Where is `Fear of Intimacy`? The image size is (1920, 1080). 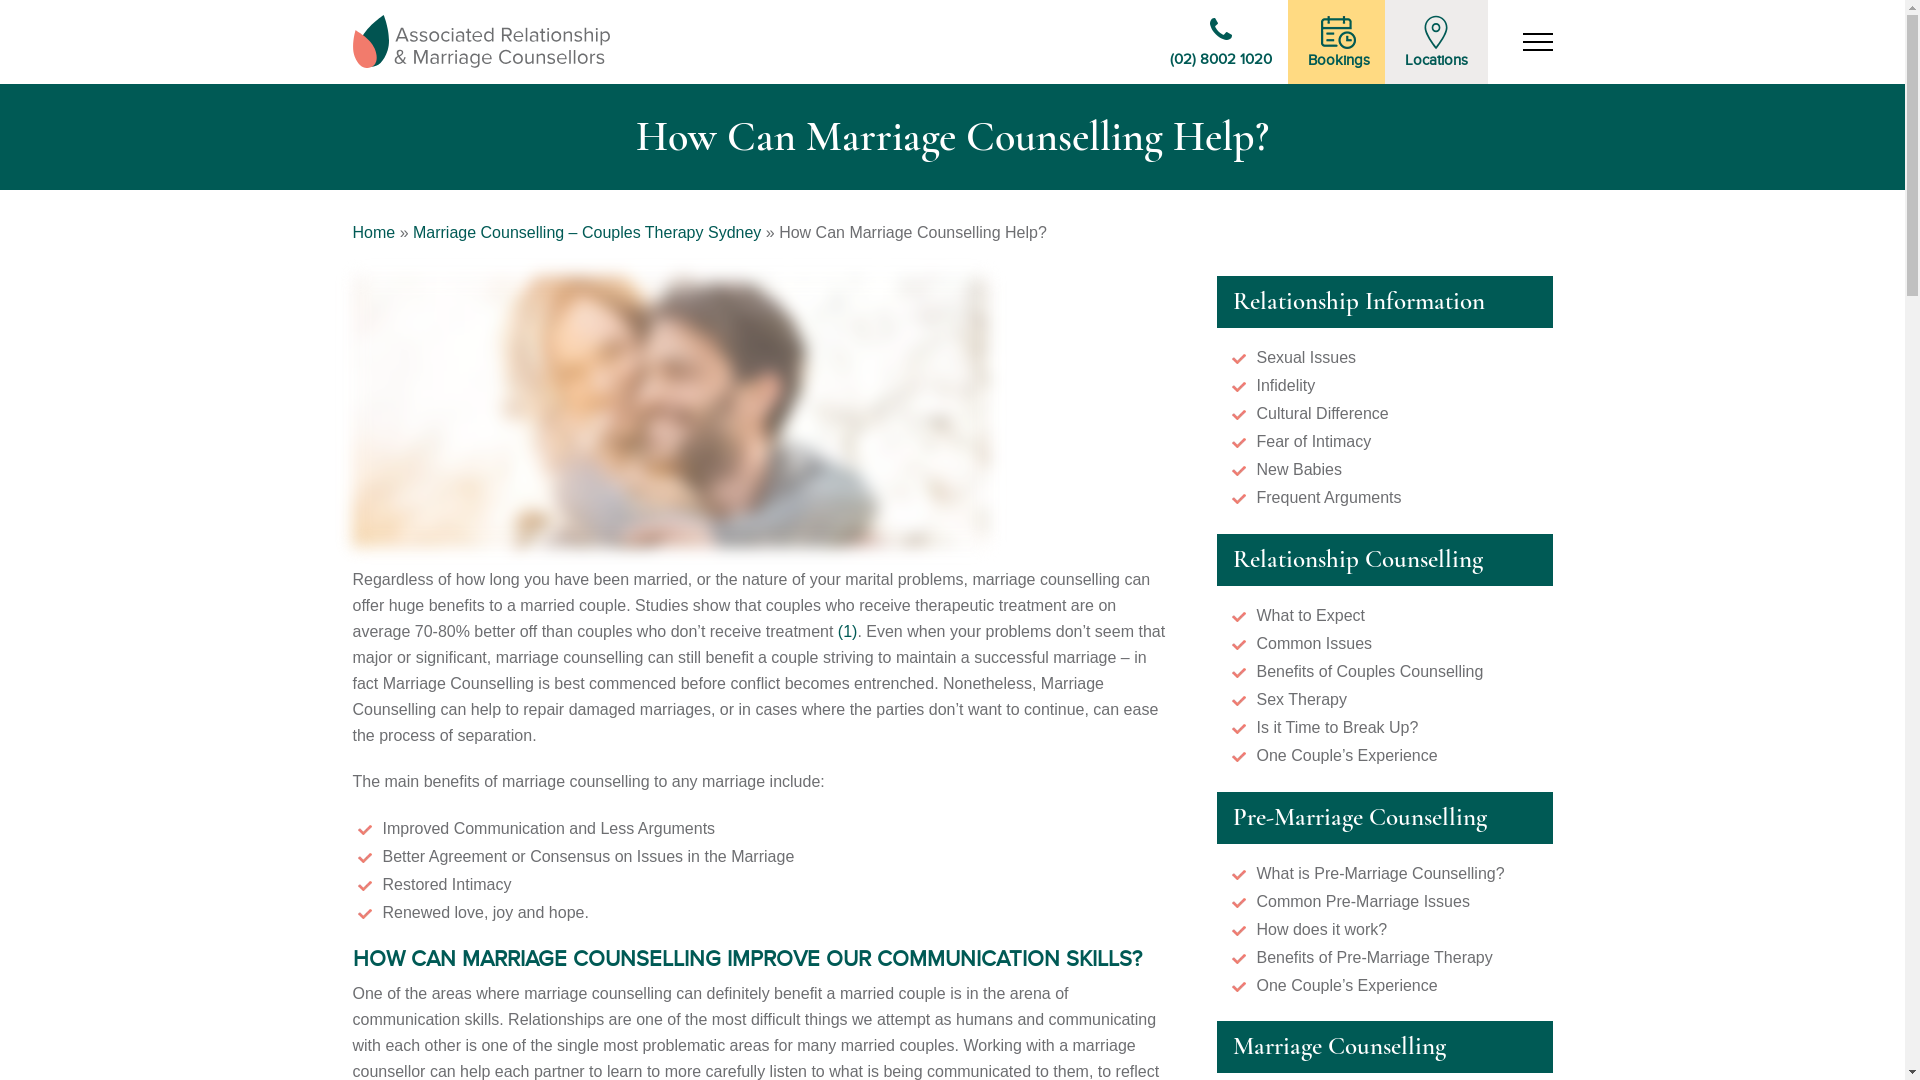
Fear of Intimacy is located at coordinates (1314, 442).